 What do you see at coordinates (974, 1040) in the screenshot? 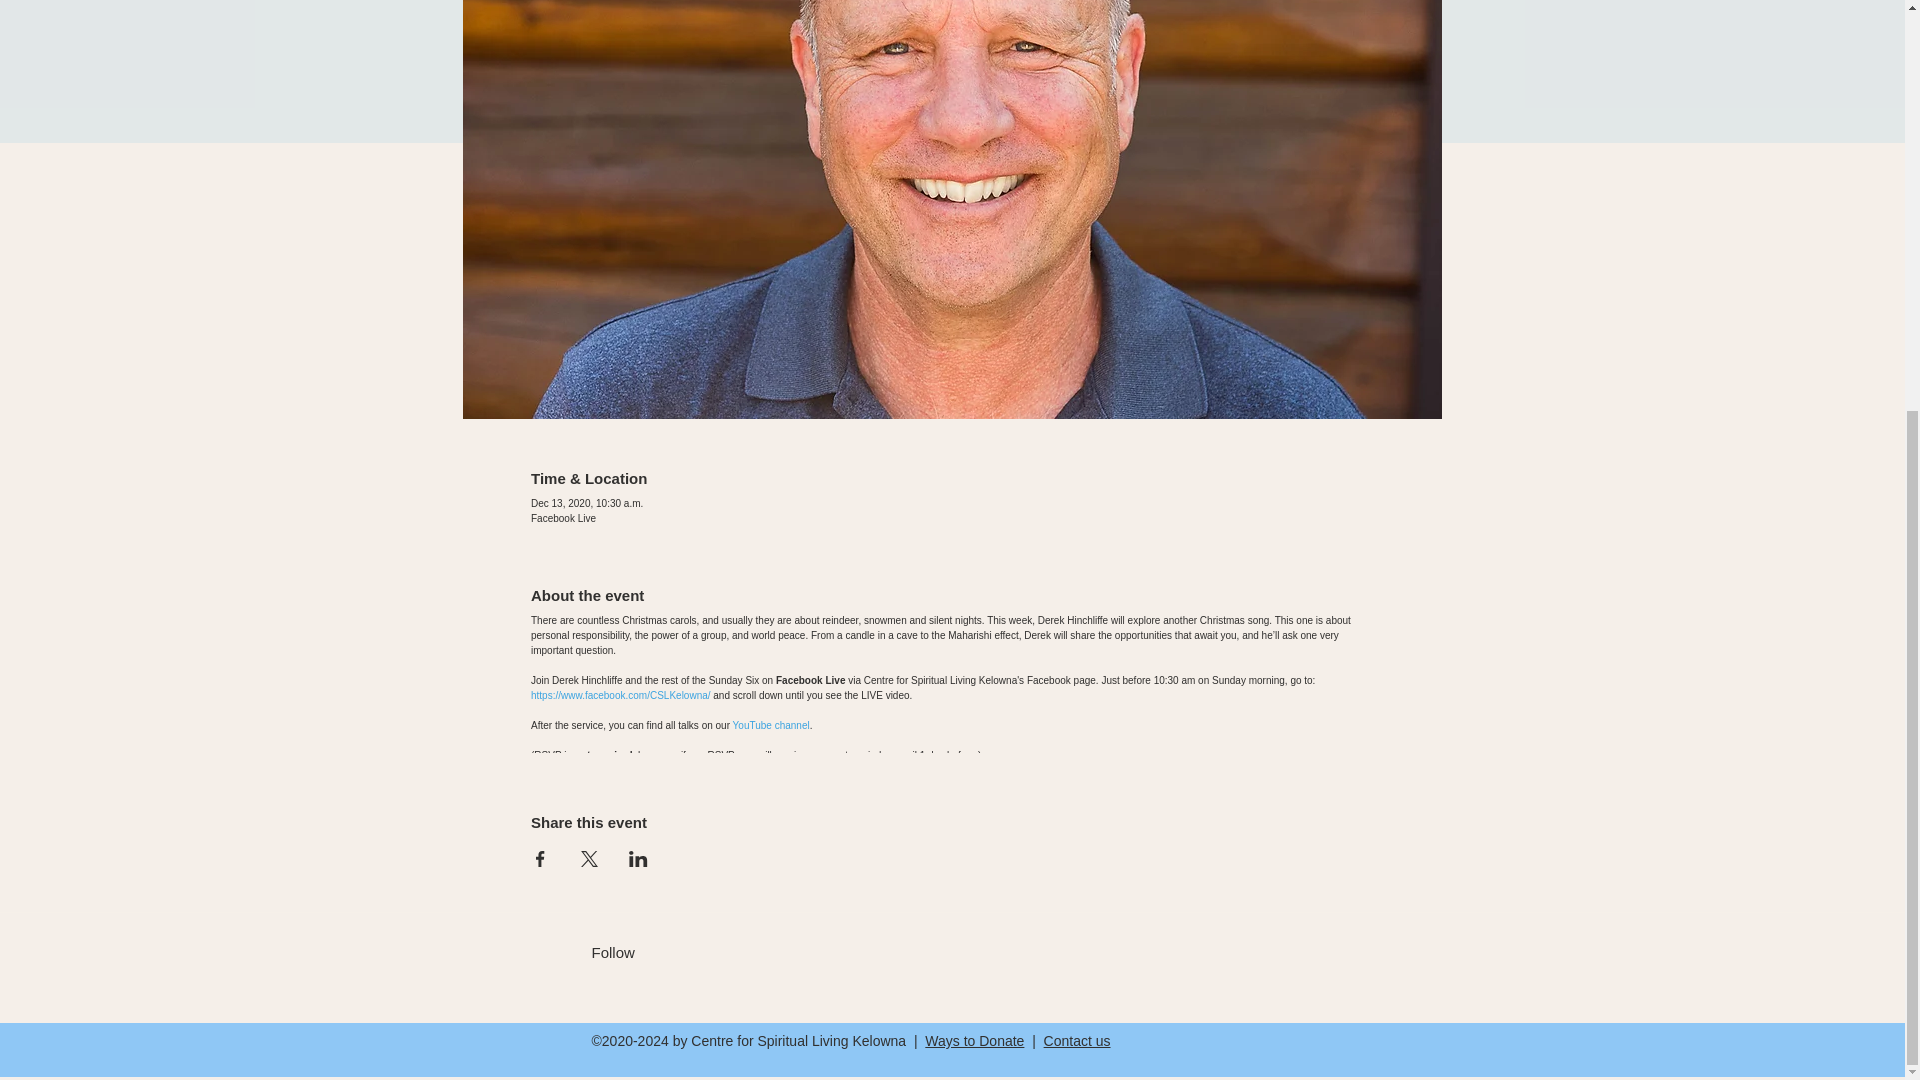
I see `Ways to Donate` at bounding box center [974, 1040].